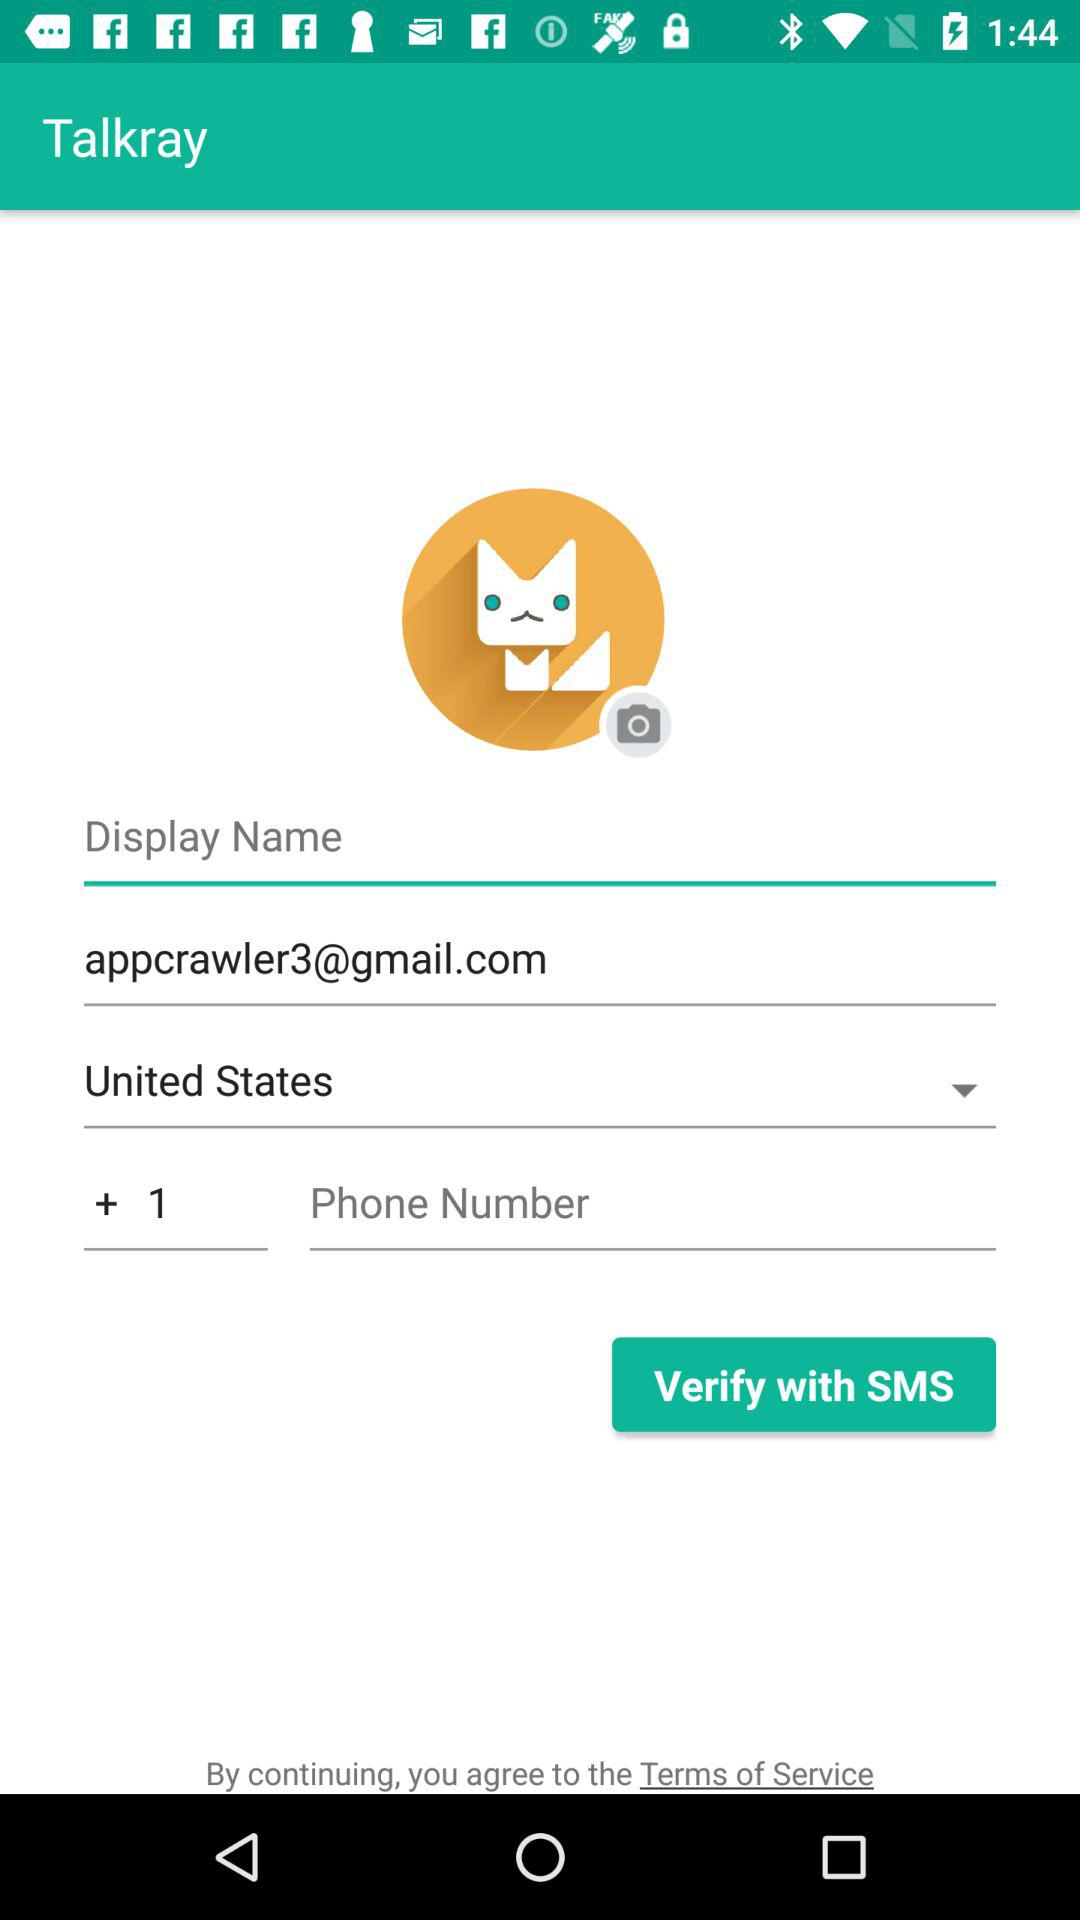 This screenshot has height=1920, width=1080. I want to click on turn off the appcrawler3@gmail.com icon, so click(540, 968).